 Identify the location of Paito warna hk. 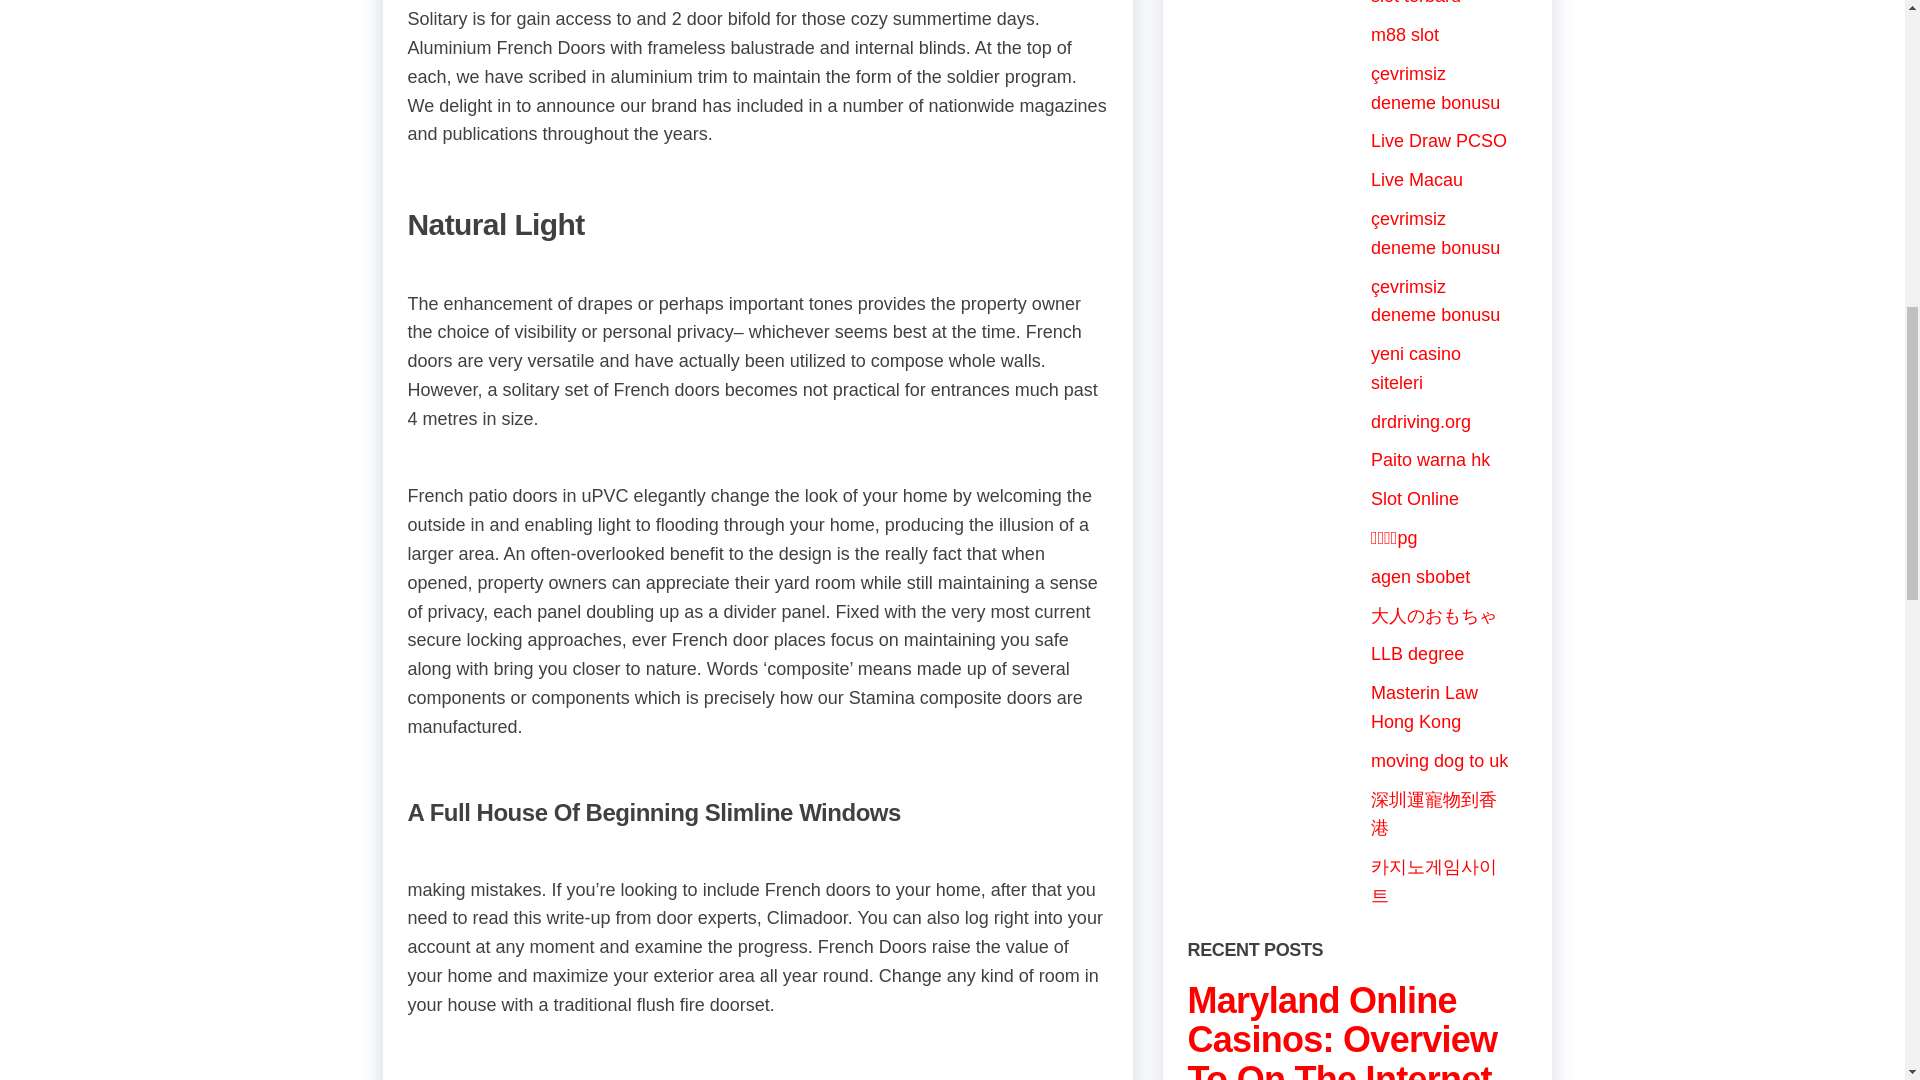
(1430, 460).